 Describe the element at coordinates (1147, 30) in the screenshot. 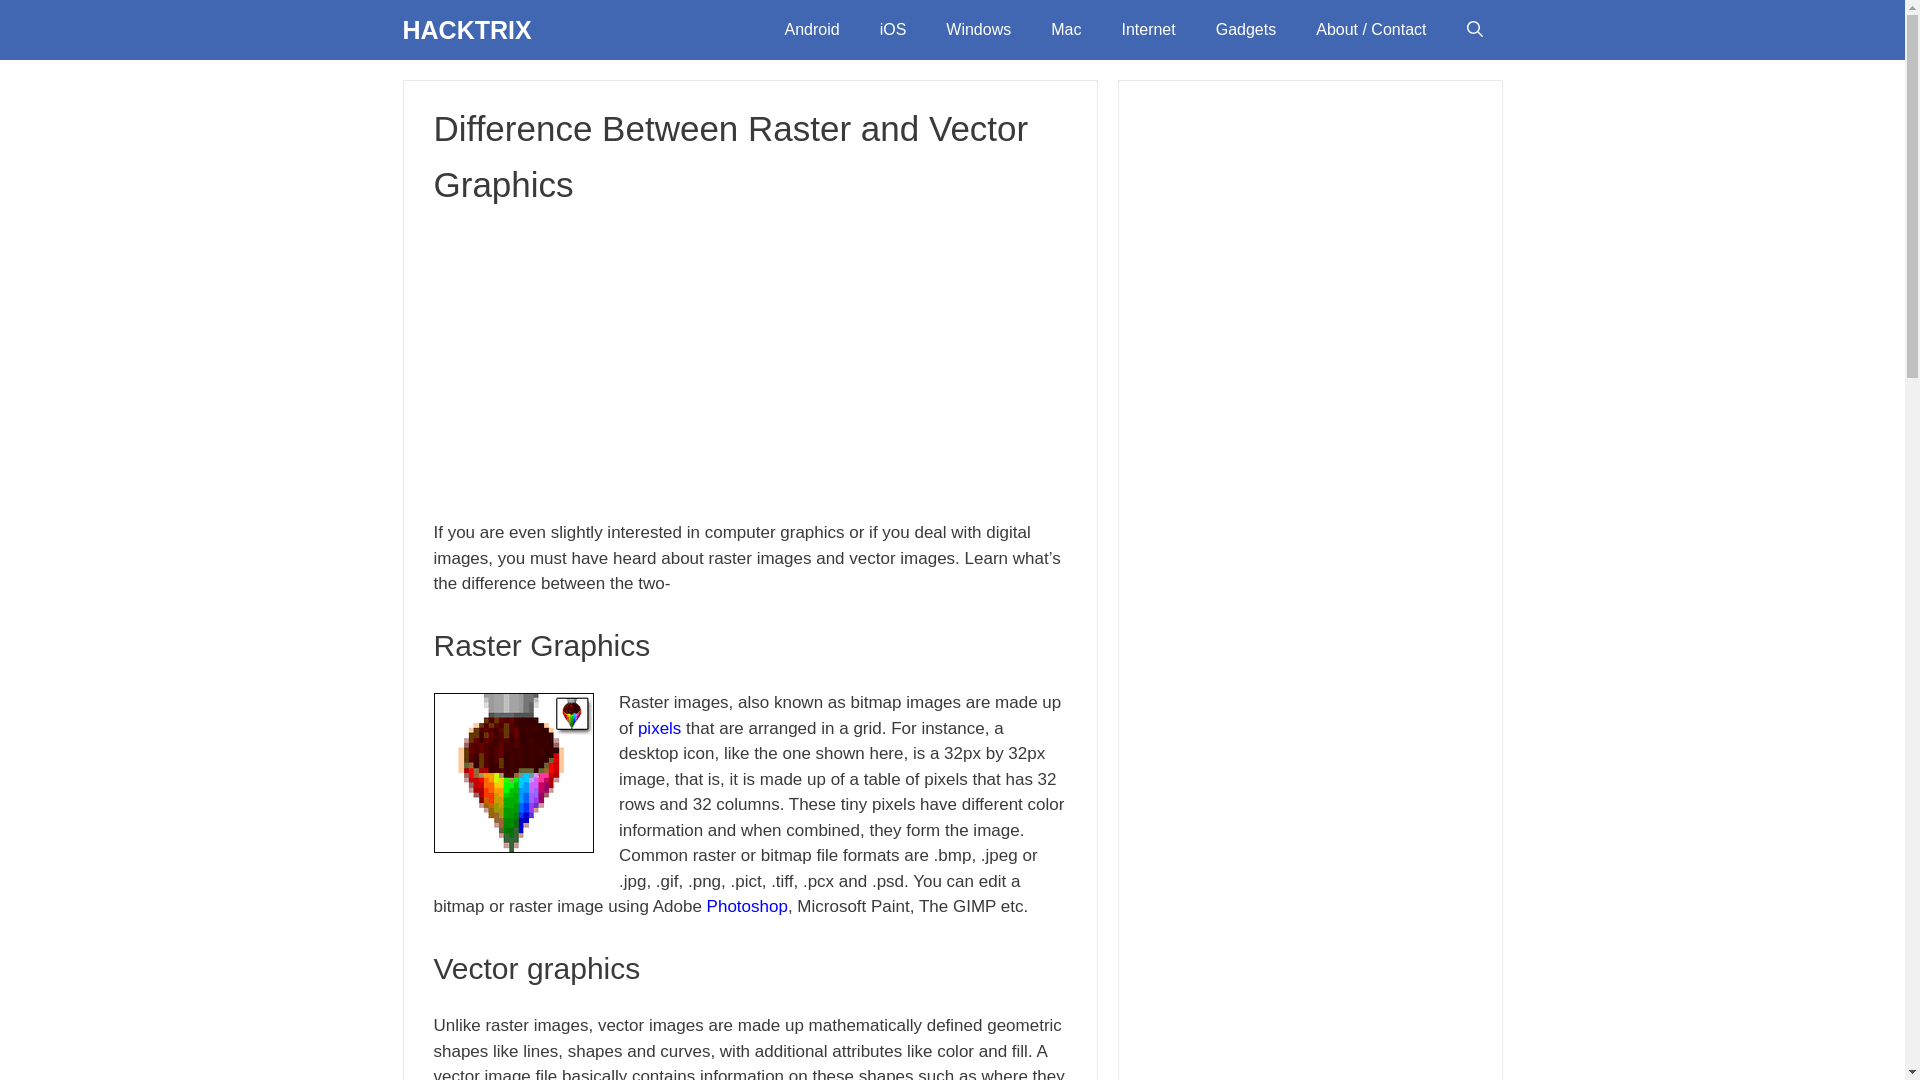

I see `Internet` at that location.